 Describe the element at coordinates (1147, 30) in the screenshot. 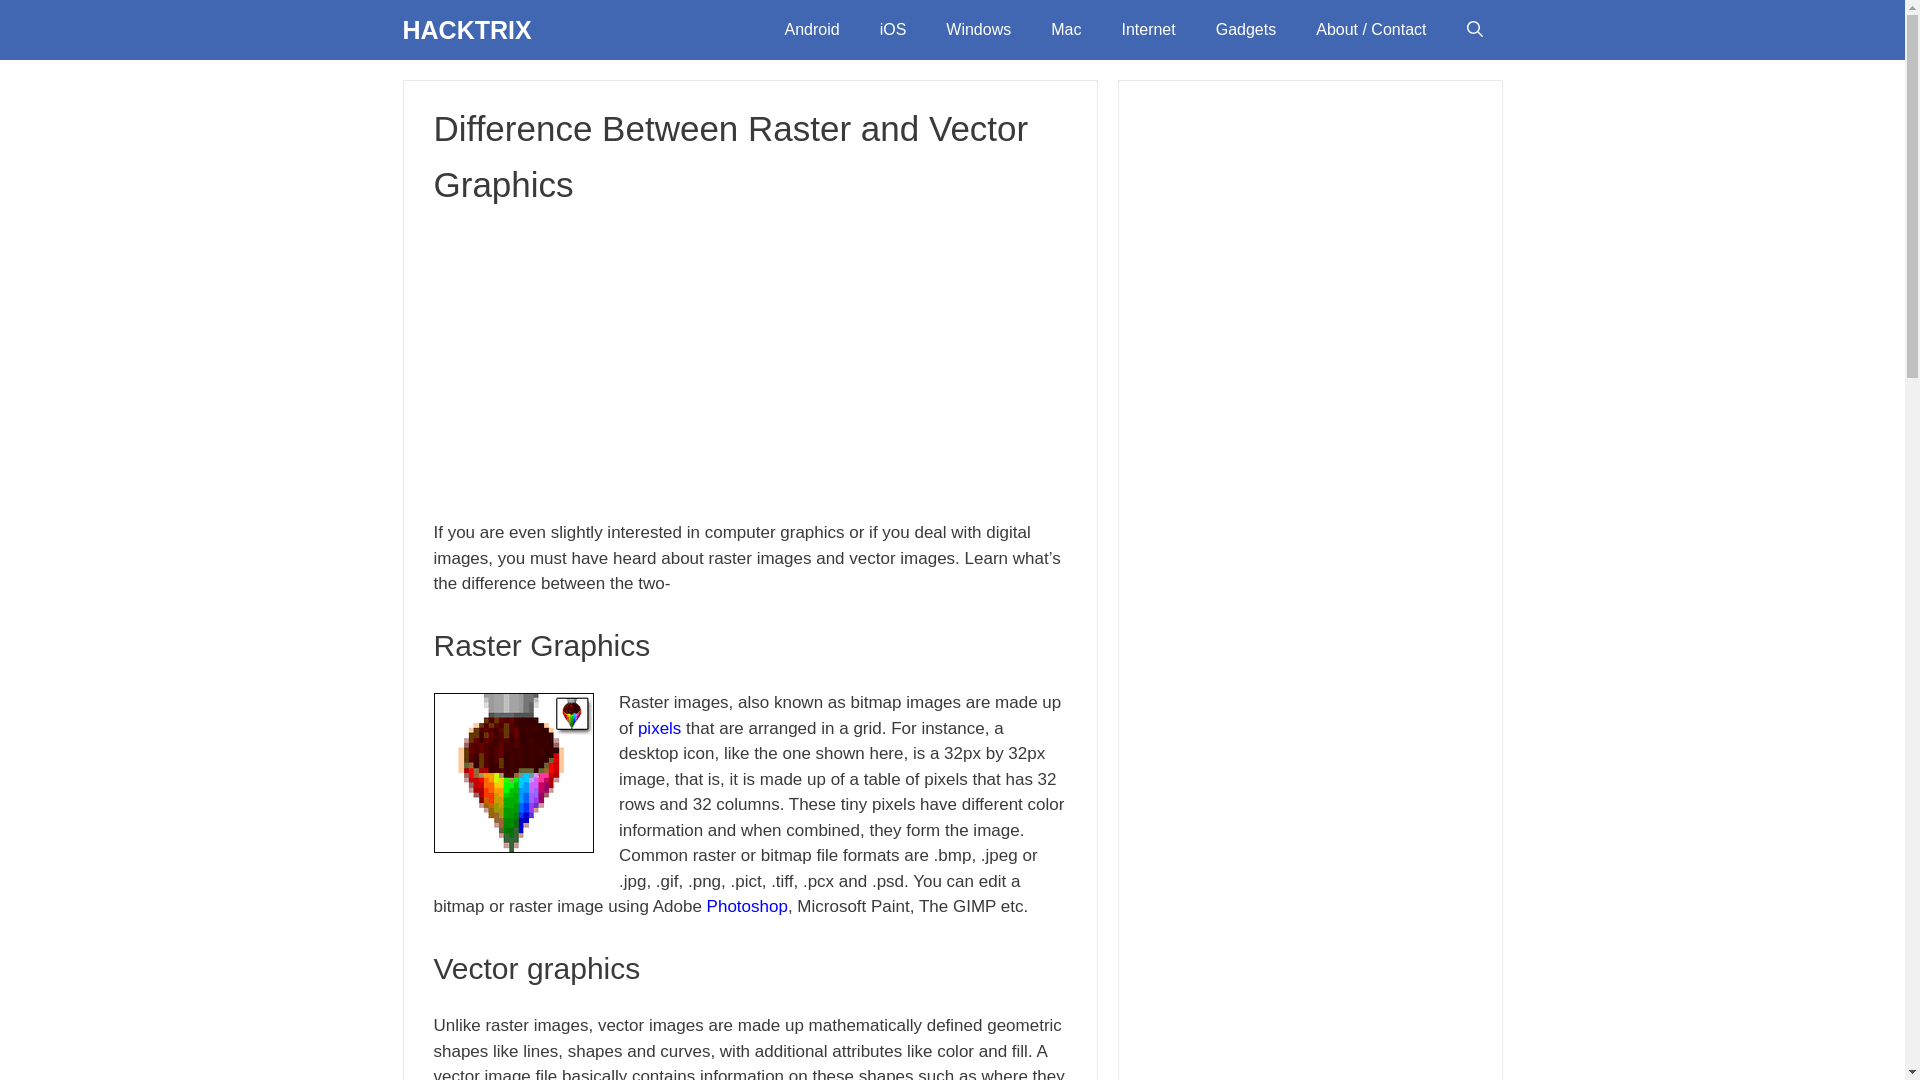

I see `Internet` at that location.